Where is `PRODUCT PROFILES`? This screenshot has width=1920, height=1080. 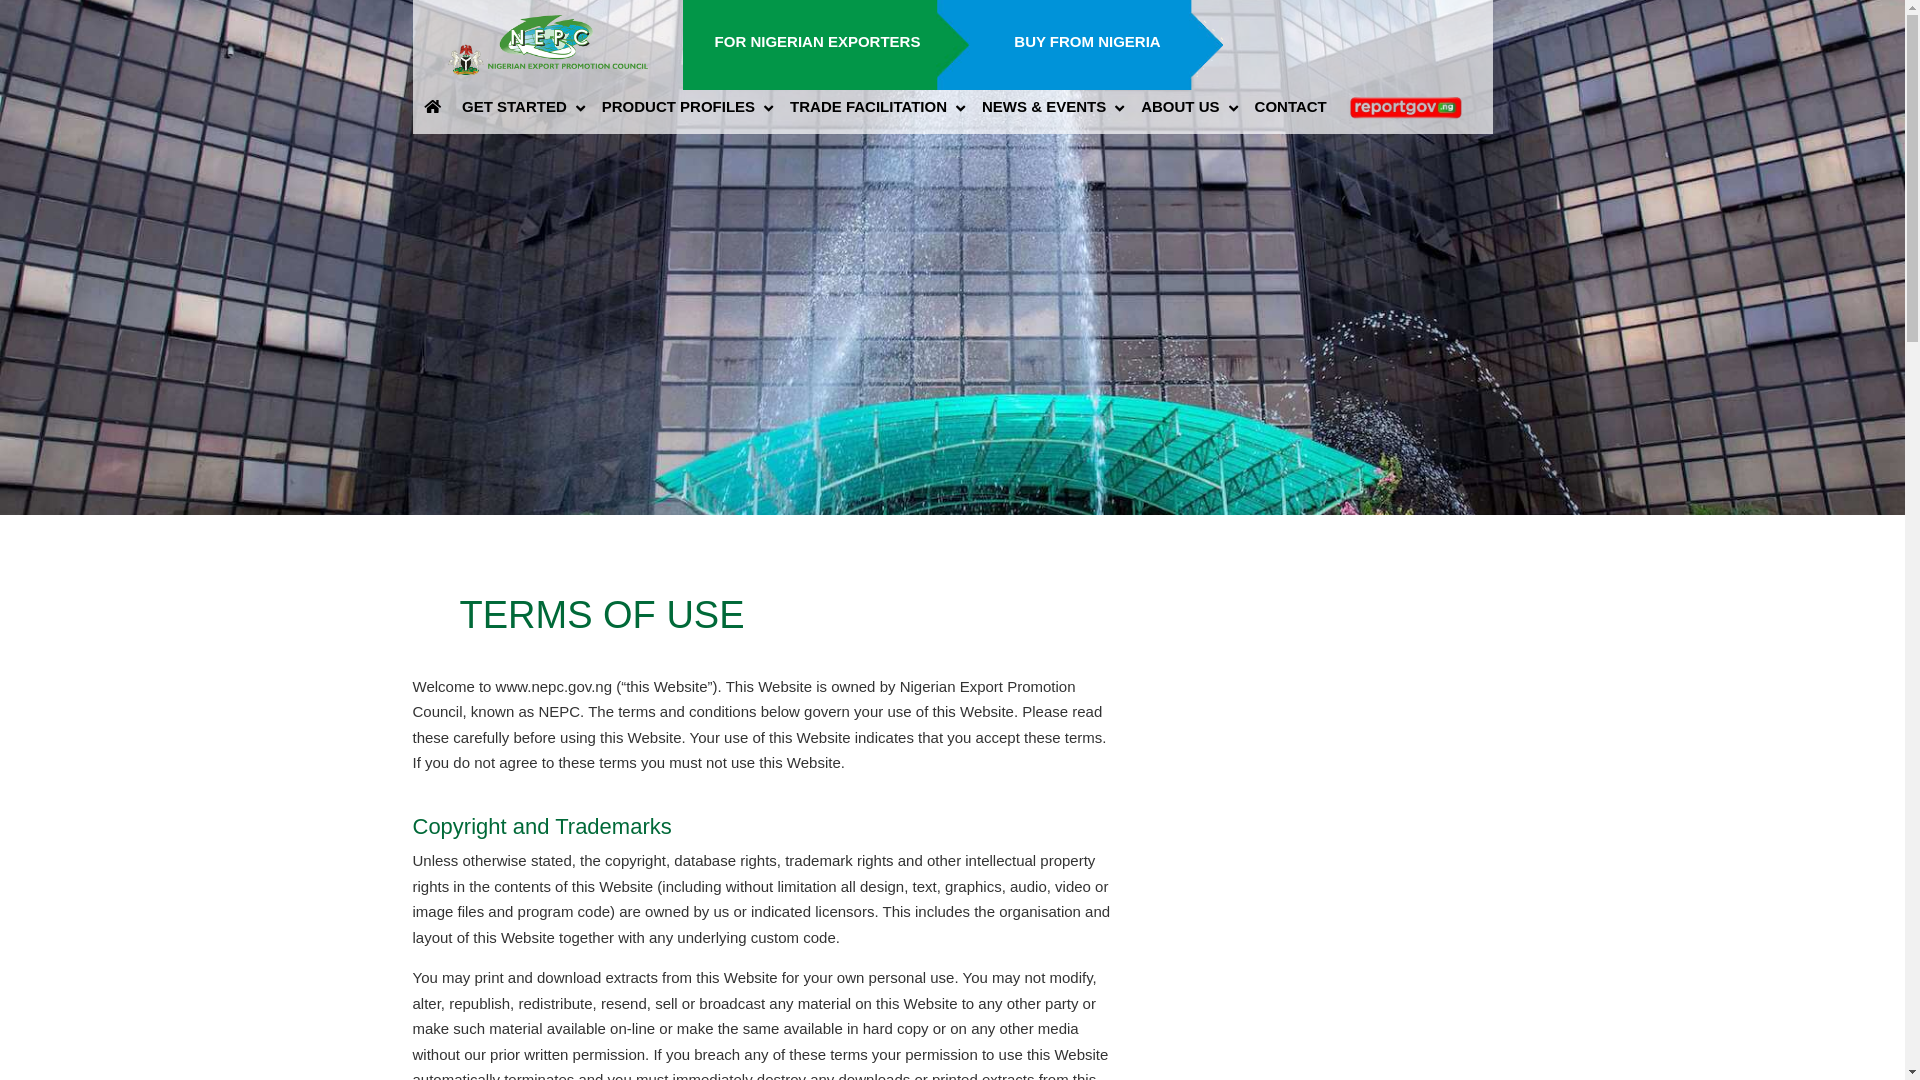
PRODUCT PROFILES is located at coordinates (685, 106).